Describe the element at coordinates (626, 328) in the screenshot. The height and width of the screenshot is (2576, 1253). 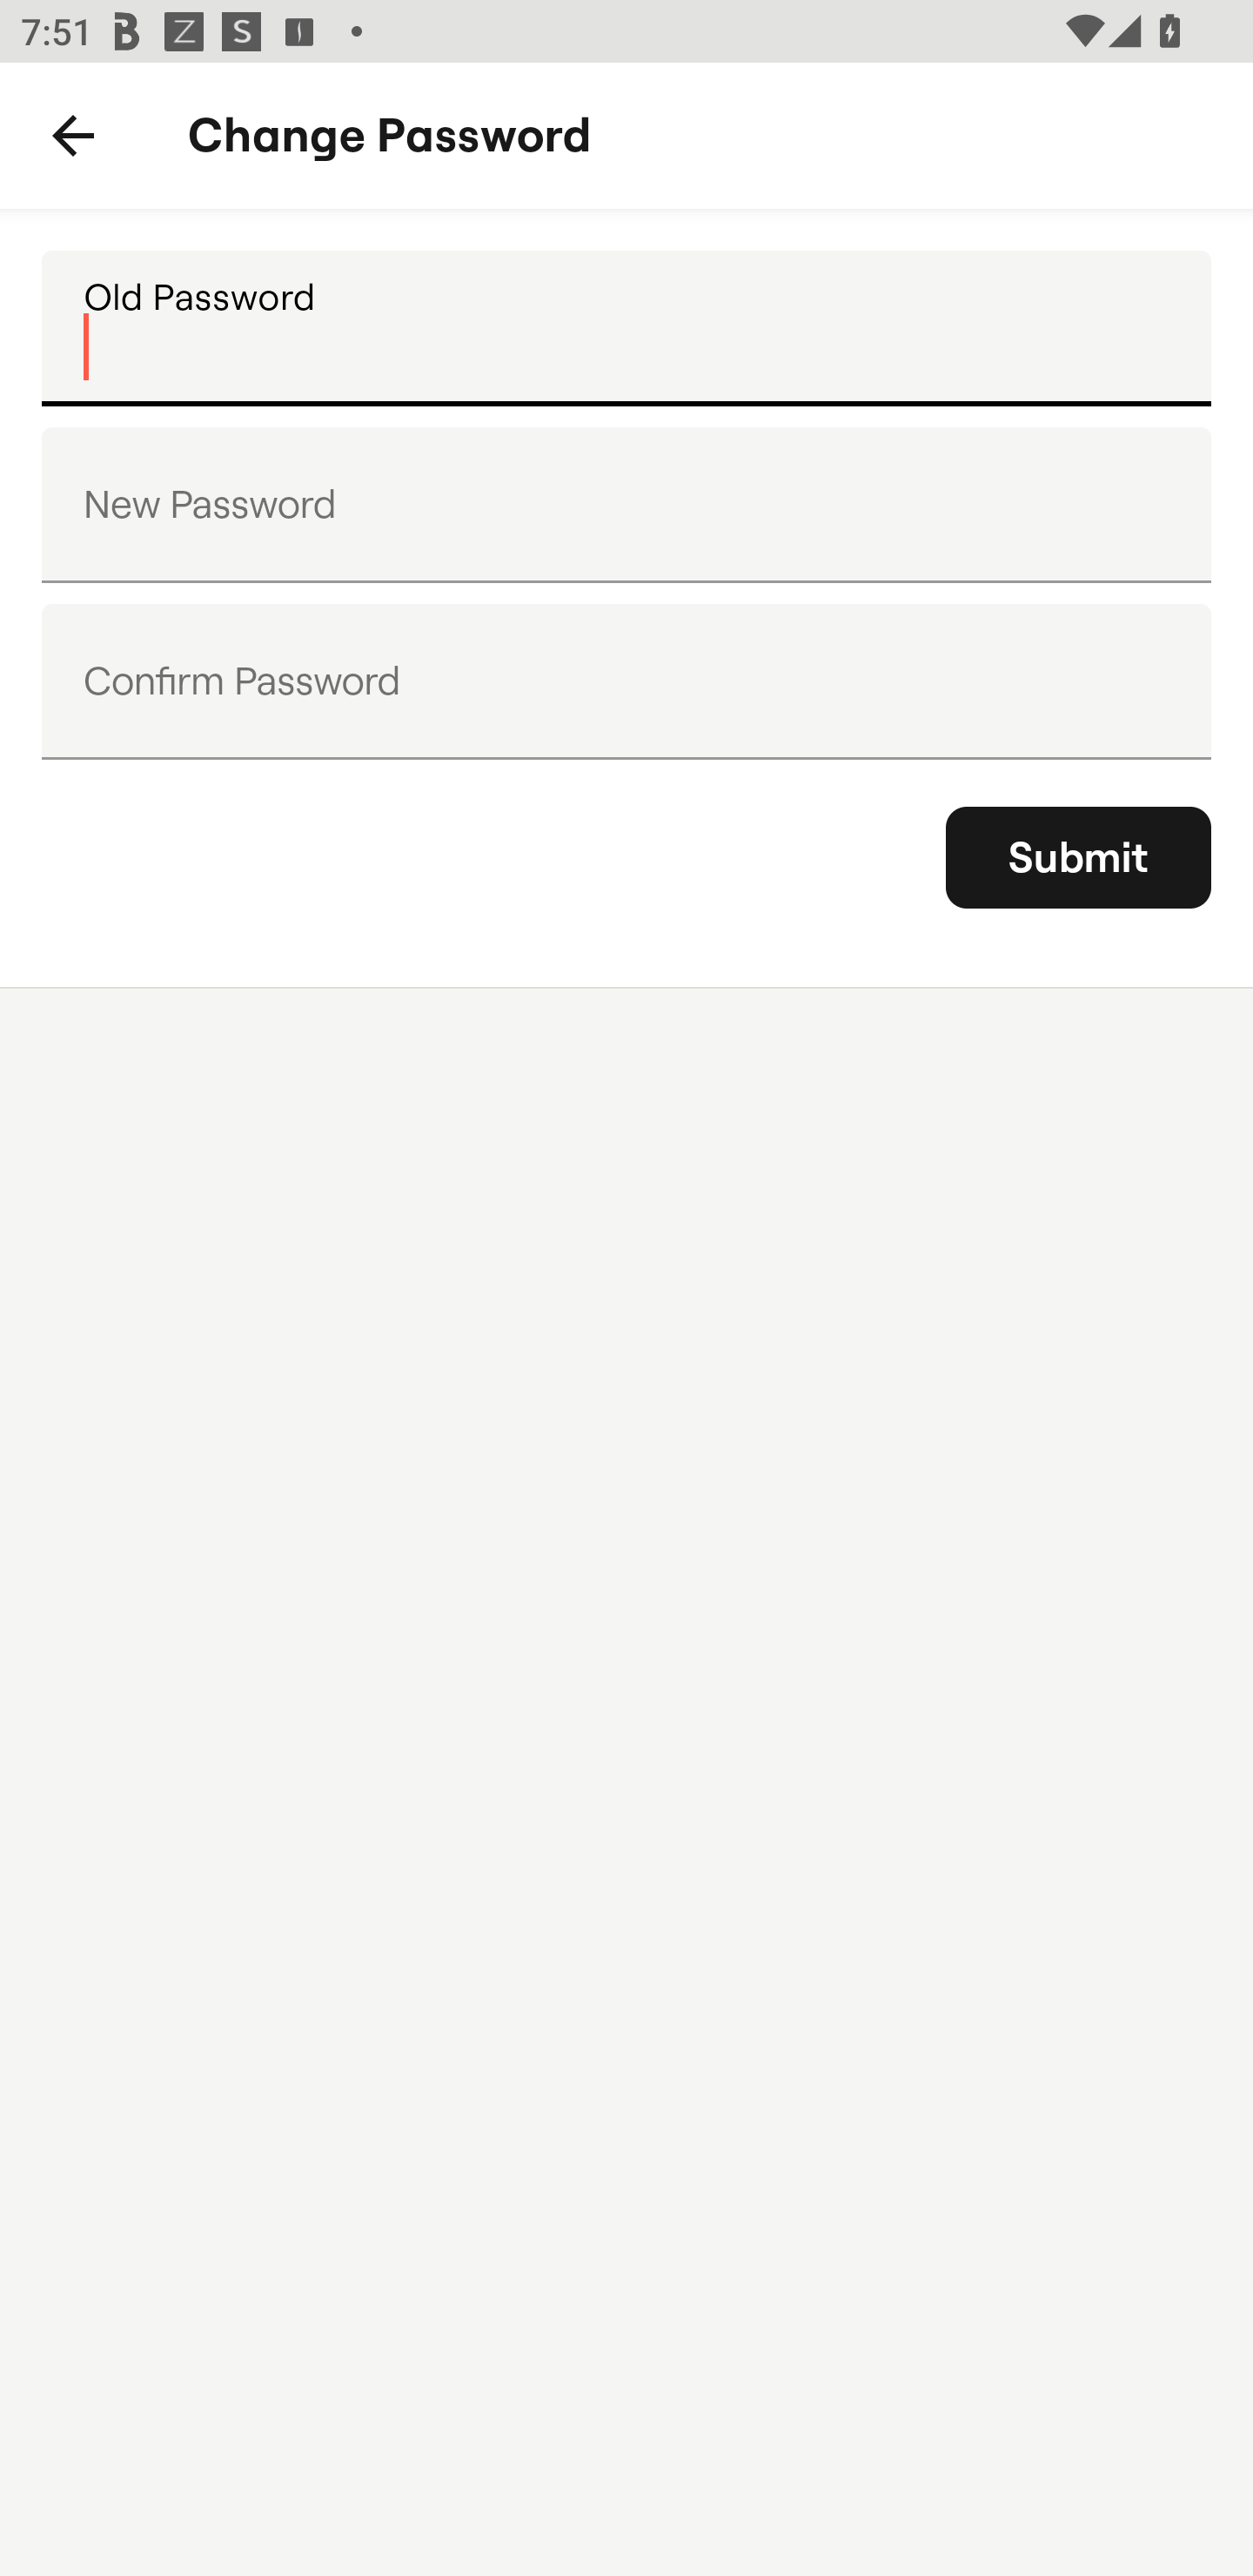
I see `Old Password` at that location.